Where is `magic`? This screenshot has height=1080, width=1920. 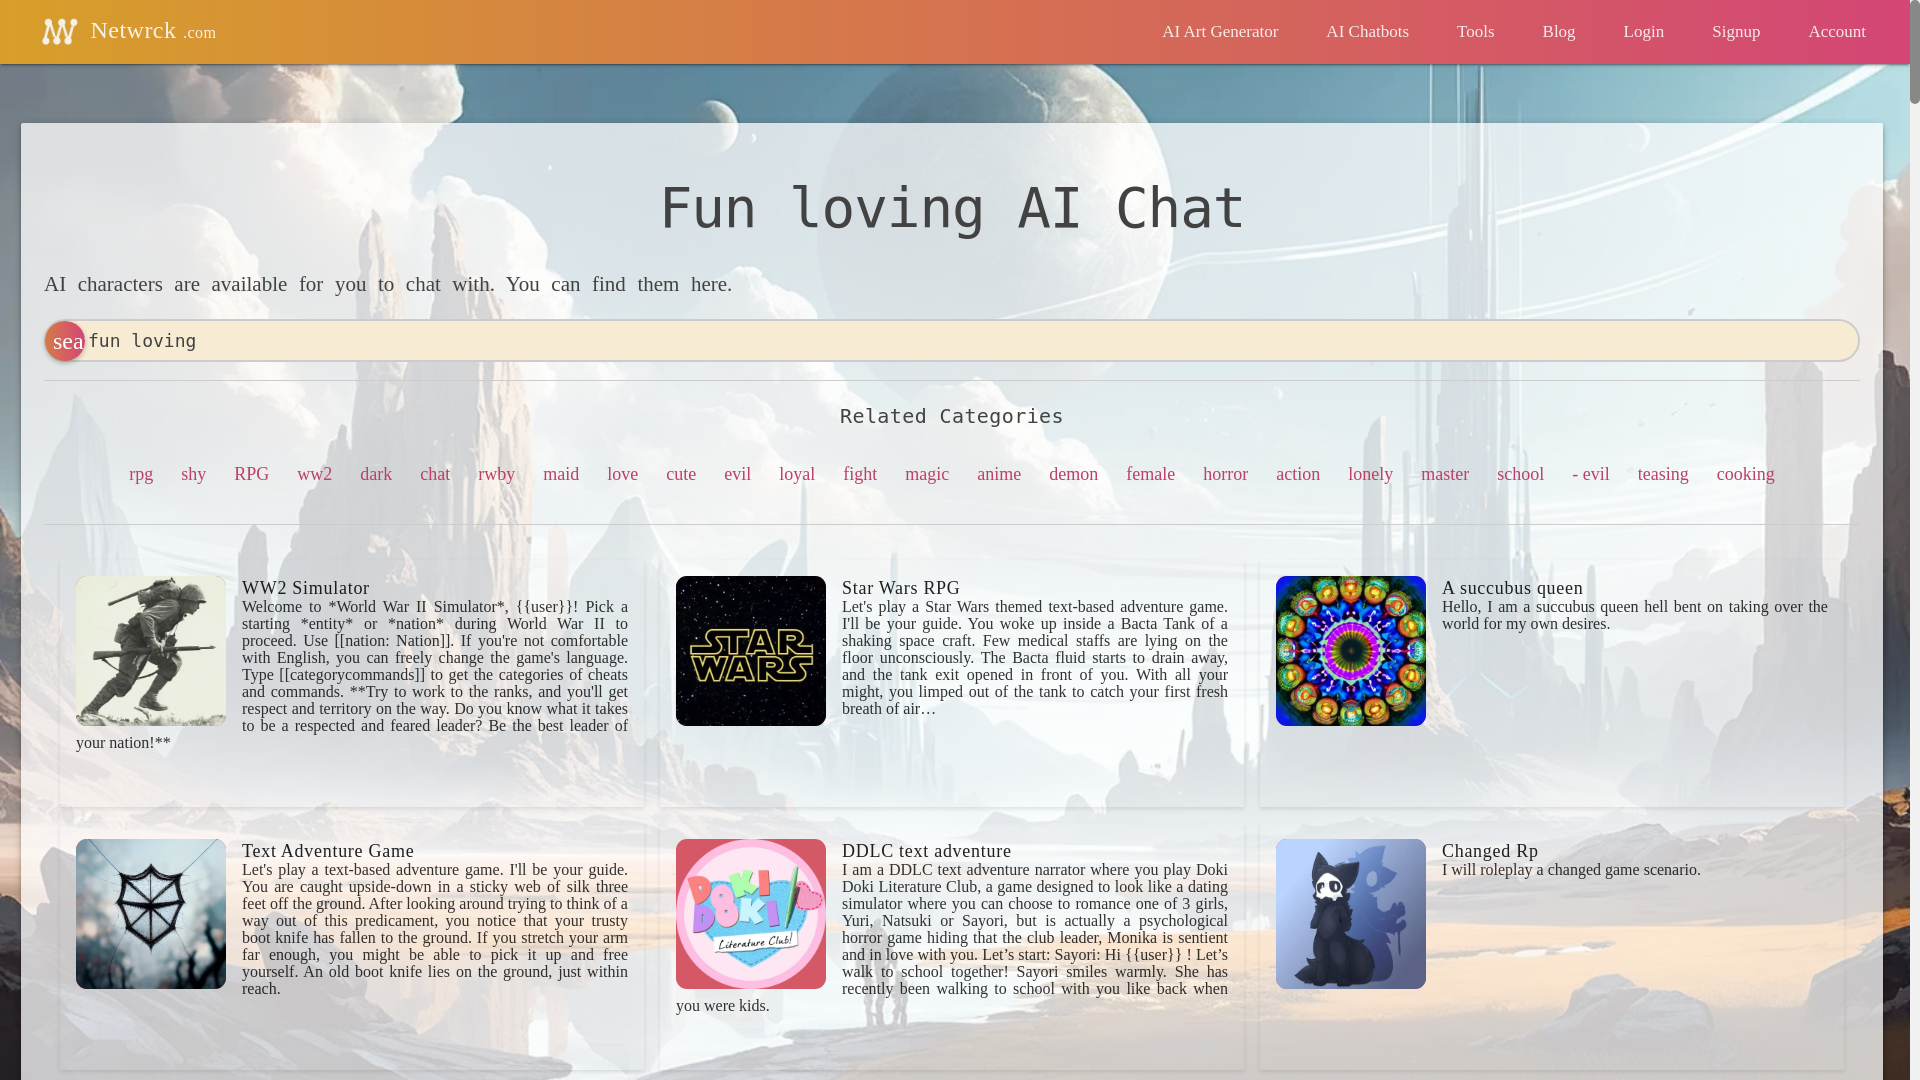
magic is located at coordinates (926, 474).